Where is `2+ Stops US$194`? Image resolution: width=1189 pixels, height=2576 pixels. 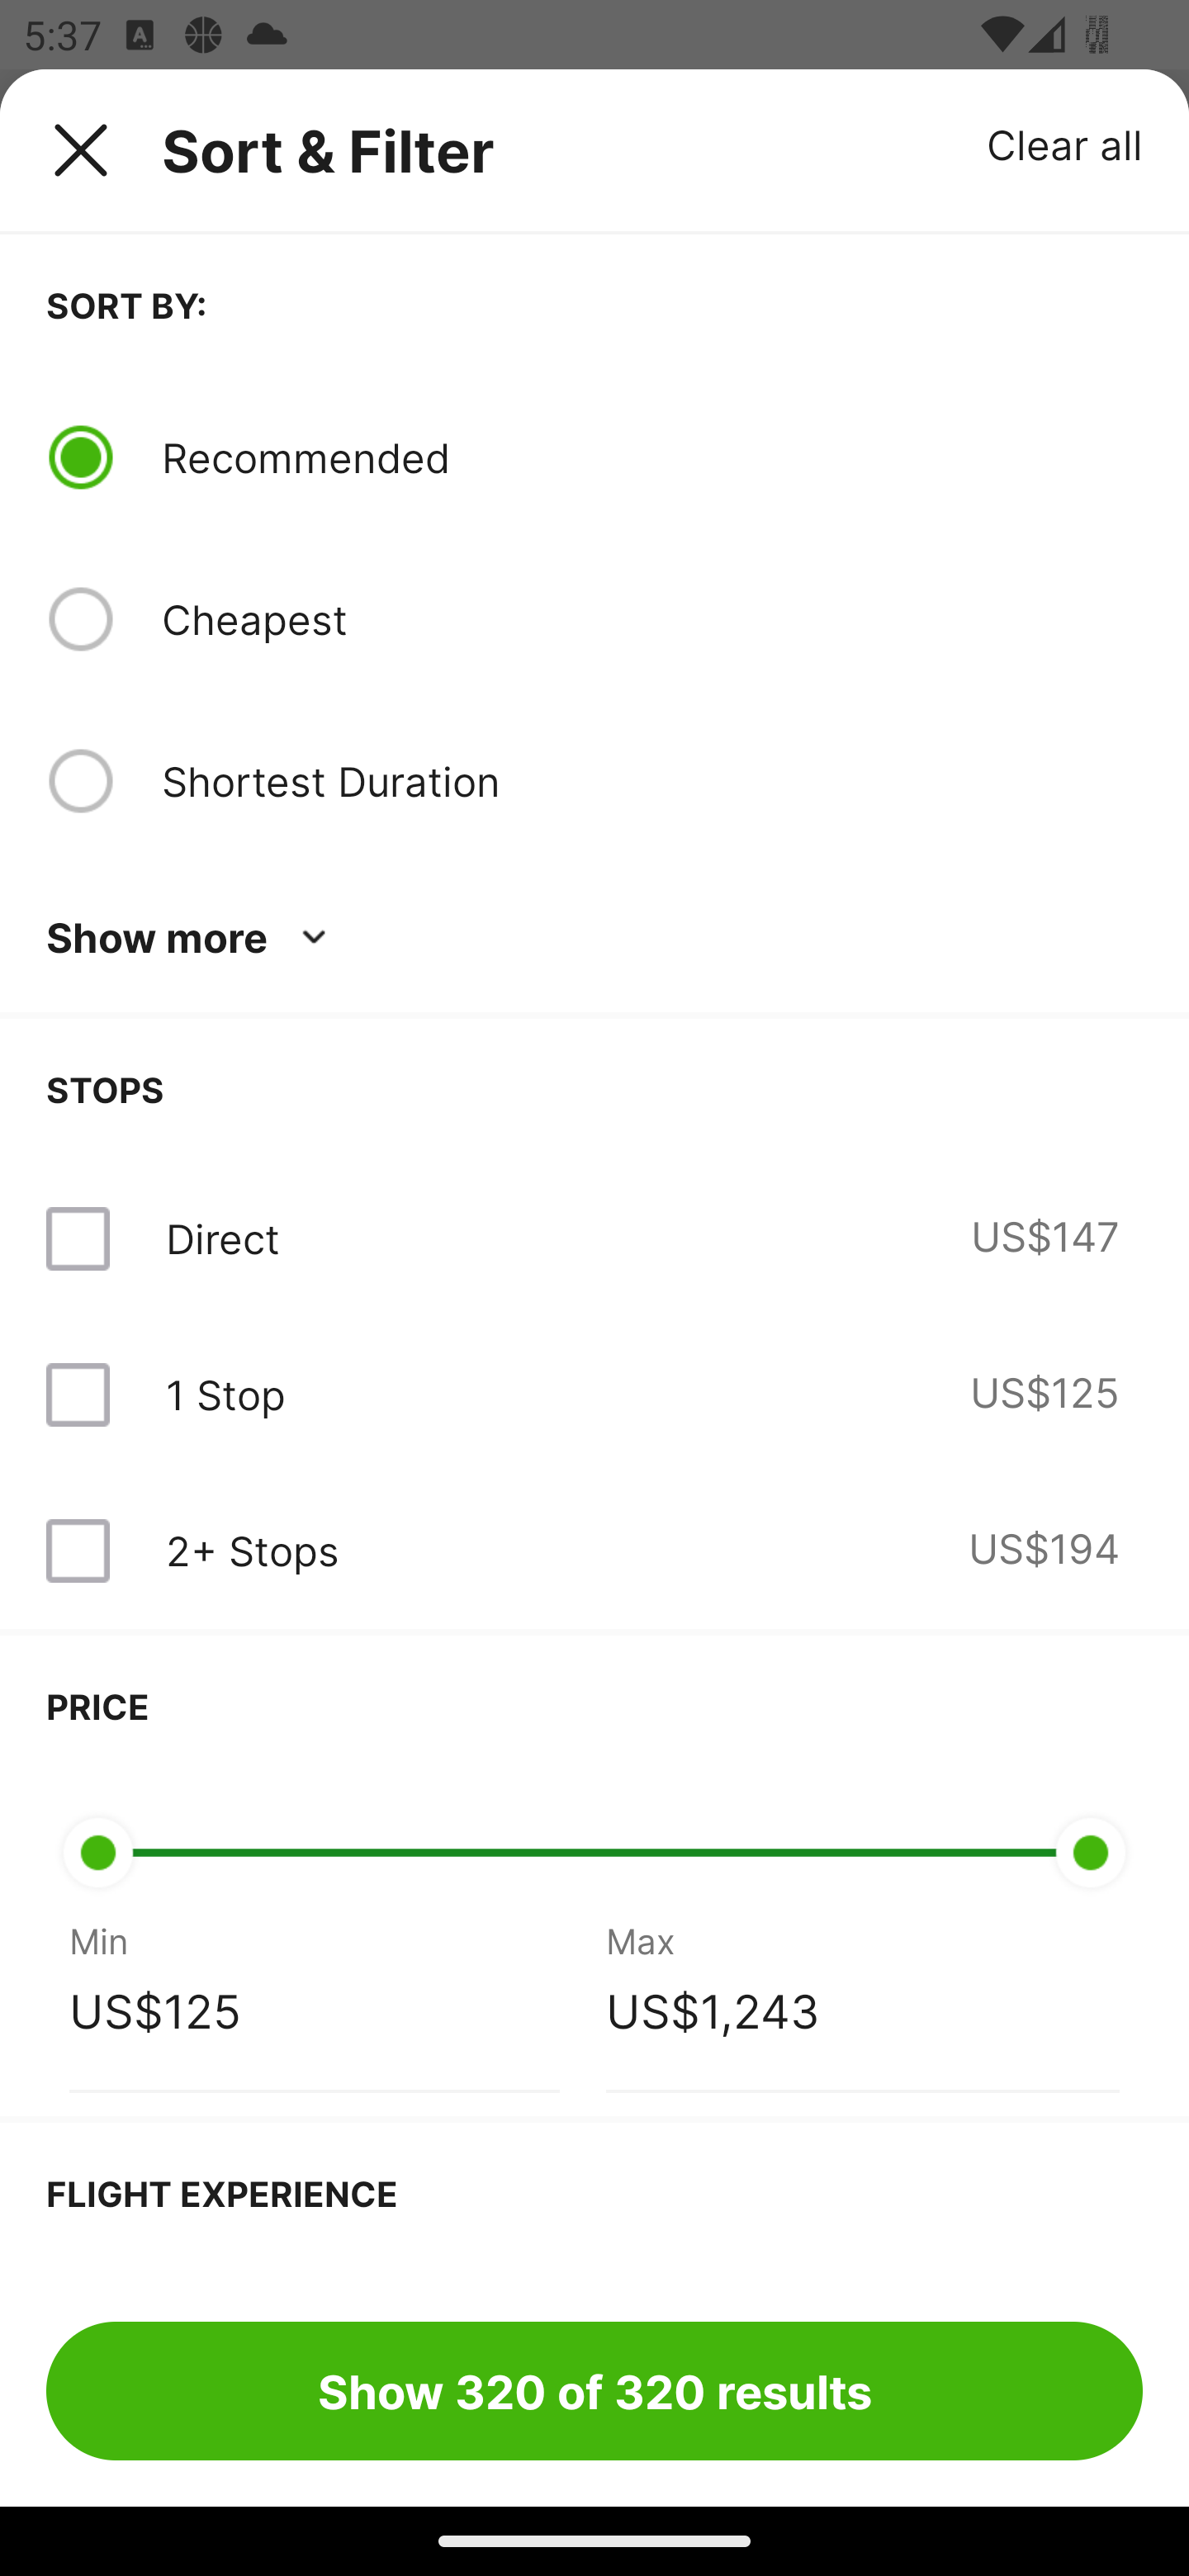
2+ Stops US$194 is located at coordinates (594, 1551).